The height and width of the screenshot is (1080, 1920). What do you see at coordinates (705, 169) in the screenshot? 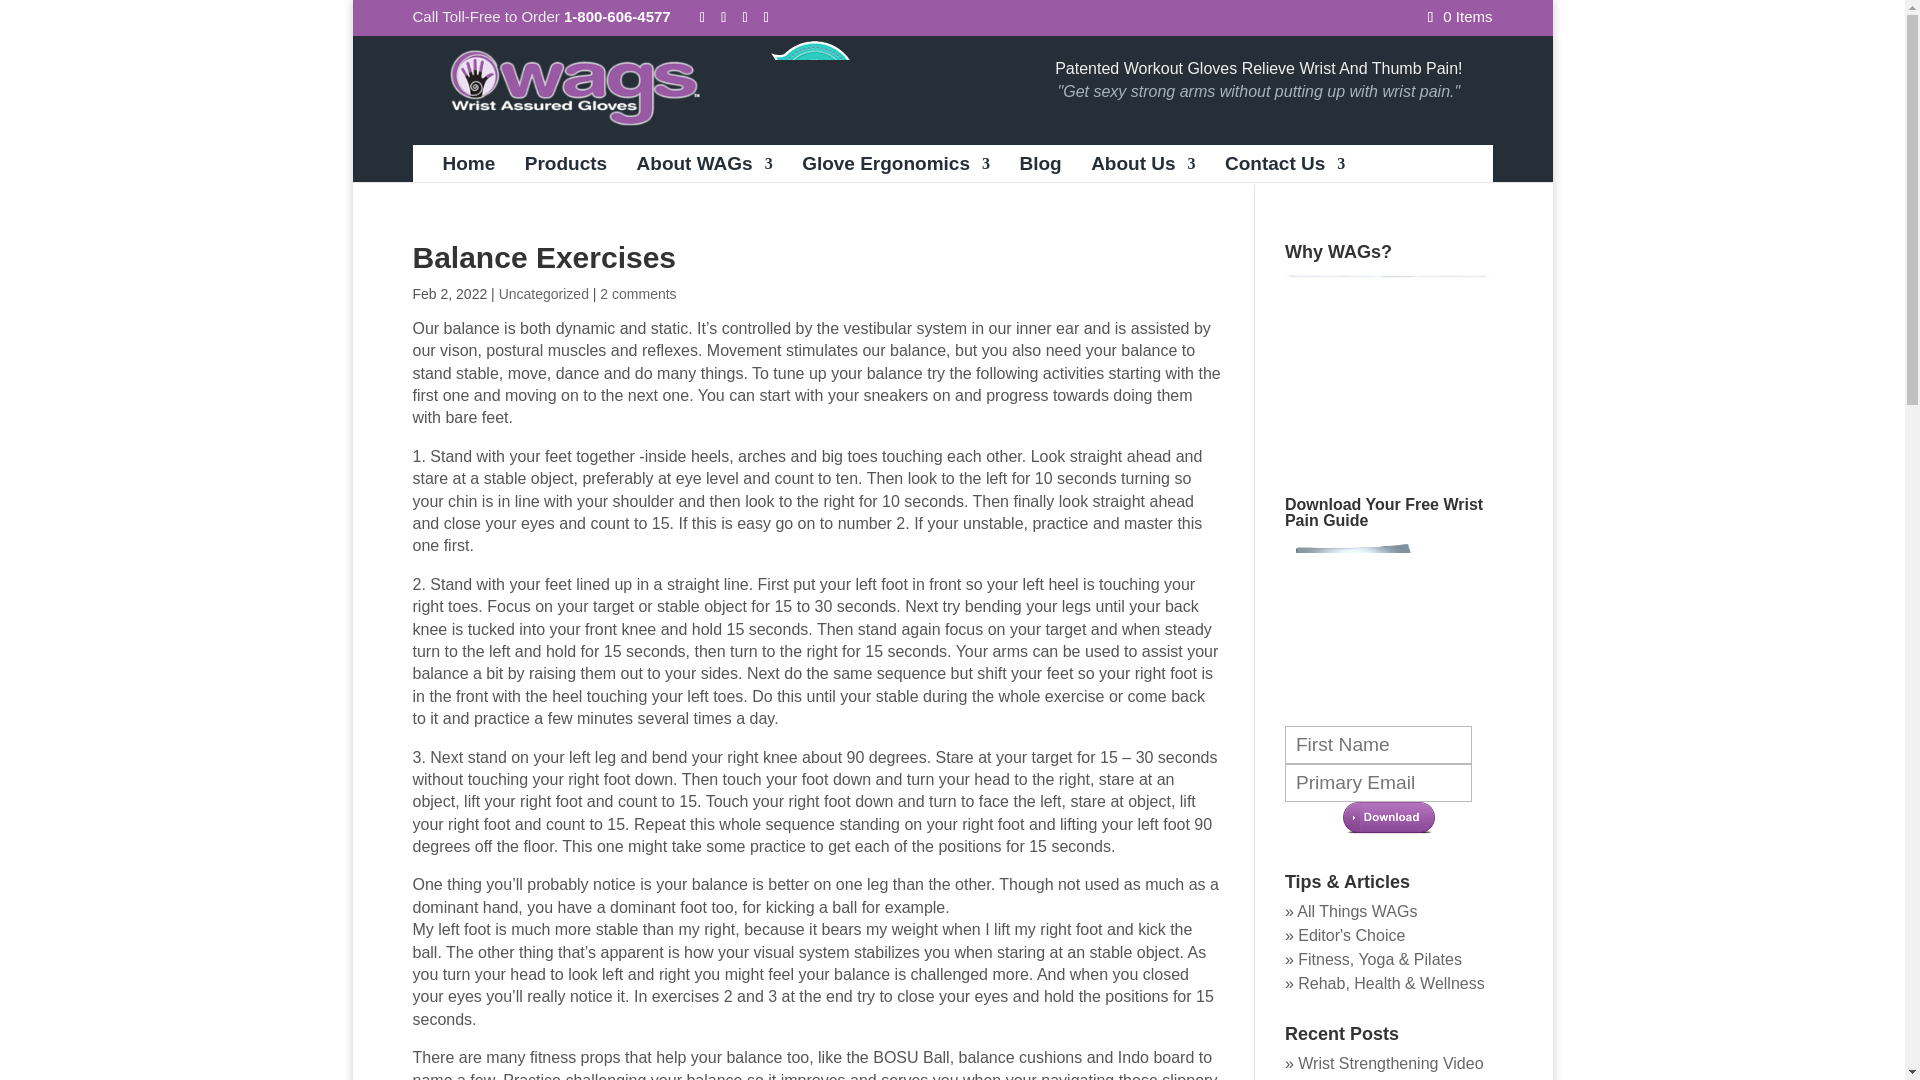
I see `About WAGs` at bounding box center [705, 169].